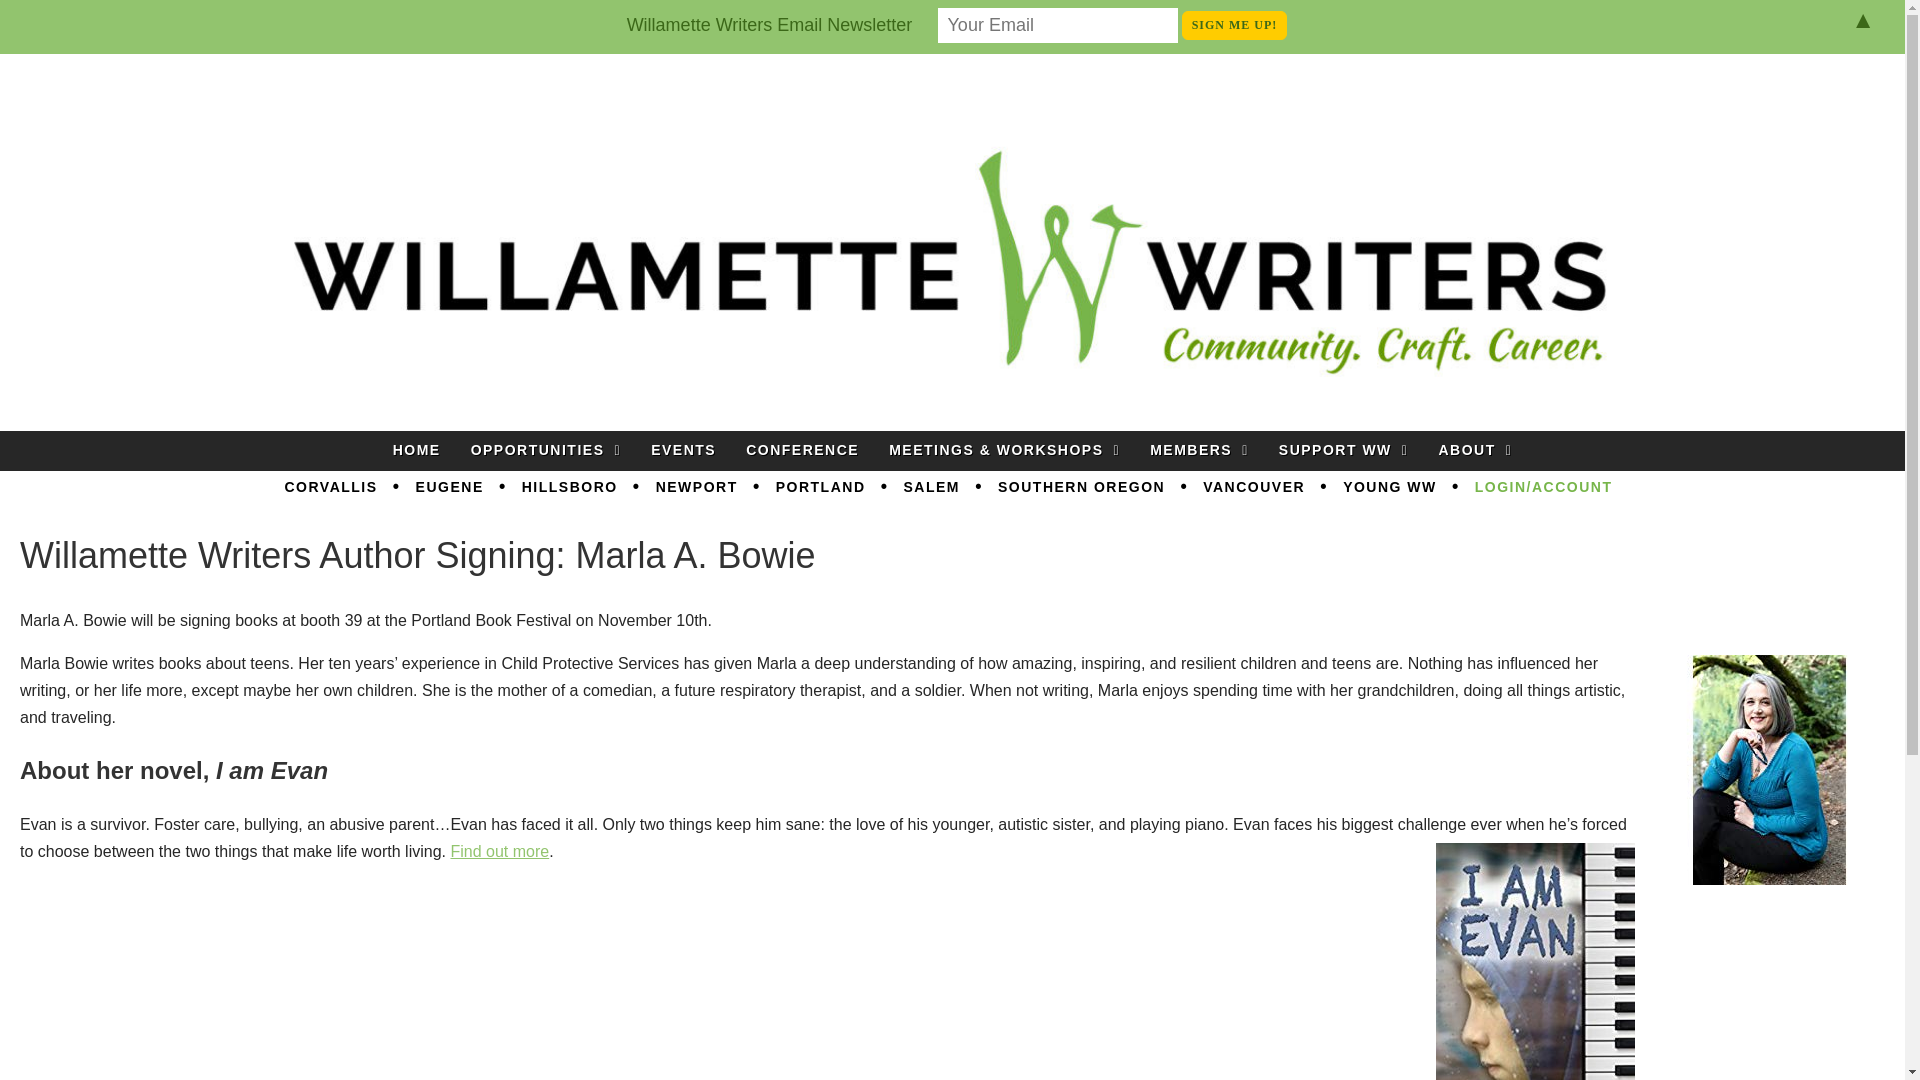 The image size is (1920, 1080). What do you see at coordinates (1014, 442) in the screenshot?
I see `Skip to content` at bounding box center [1014, 442].